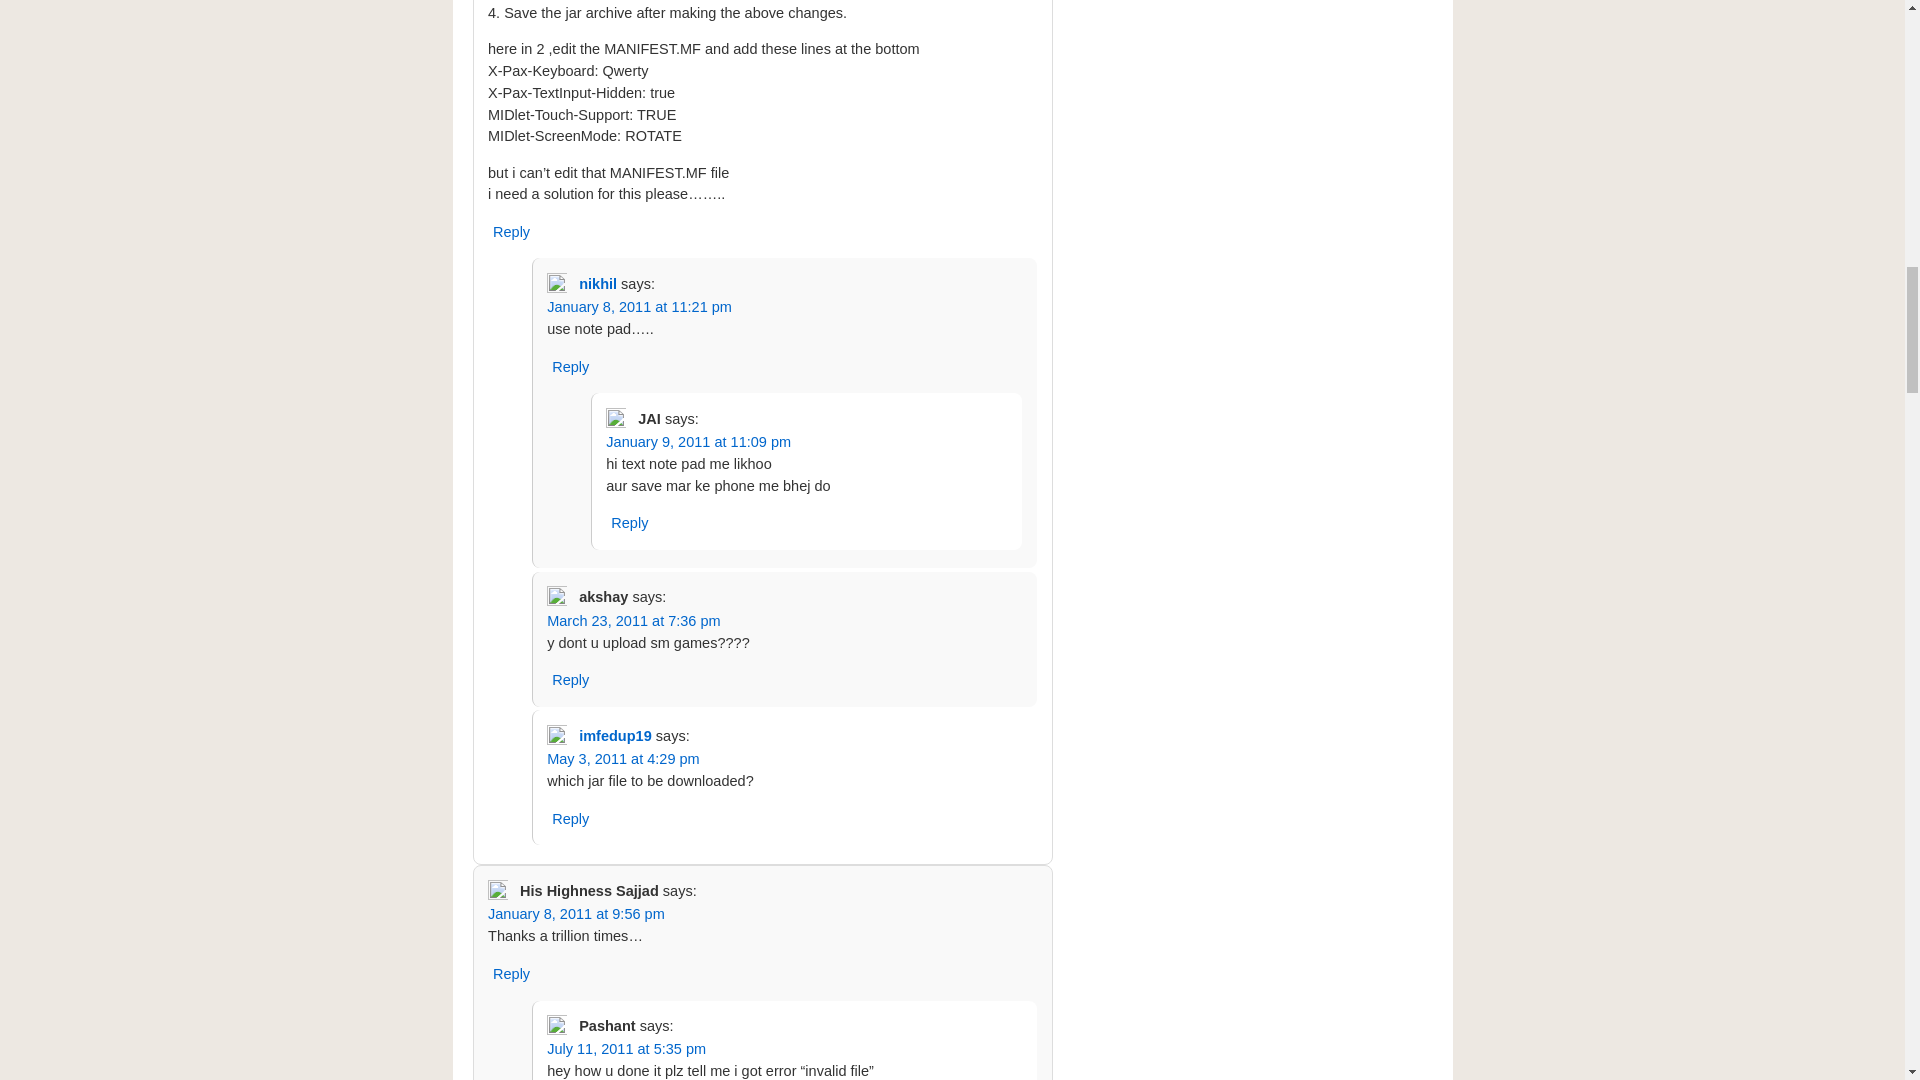 This screenshot has height=1080, width=1920. What do you see at coordinates (511, 232) in the screenshot?
I see `Reply` at bounding box center [511, 232].